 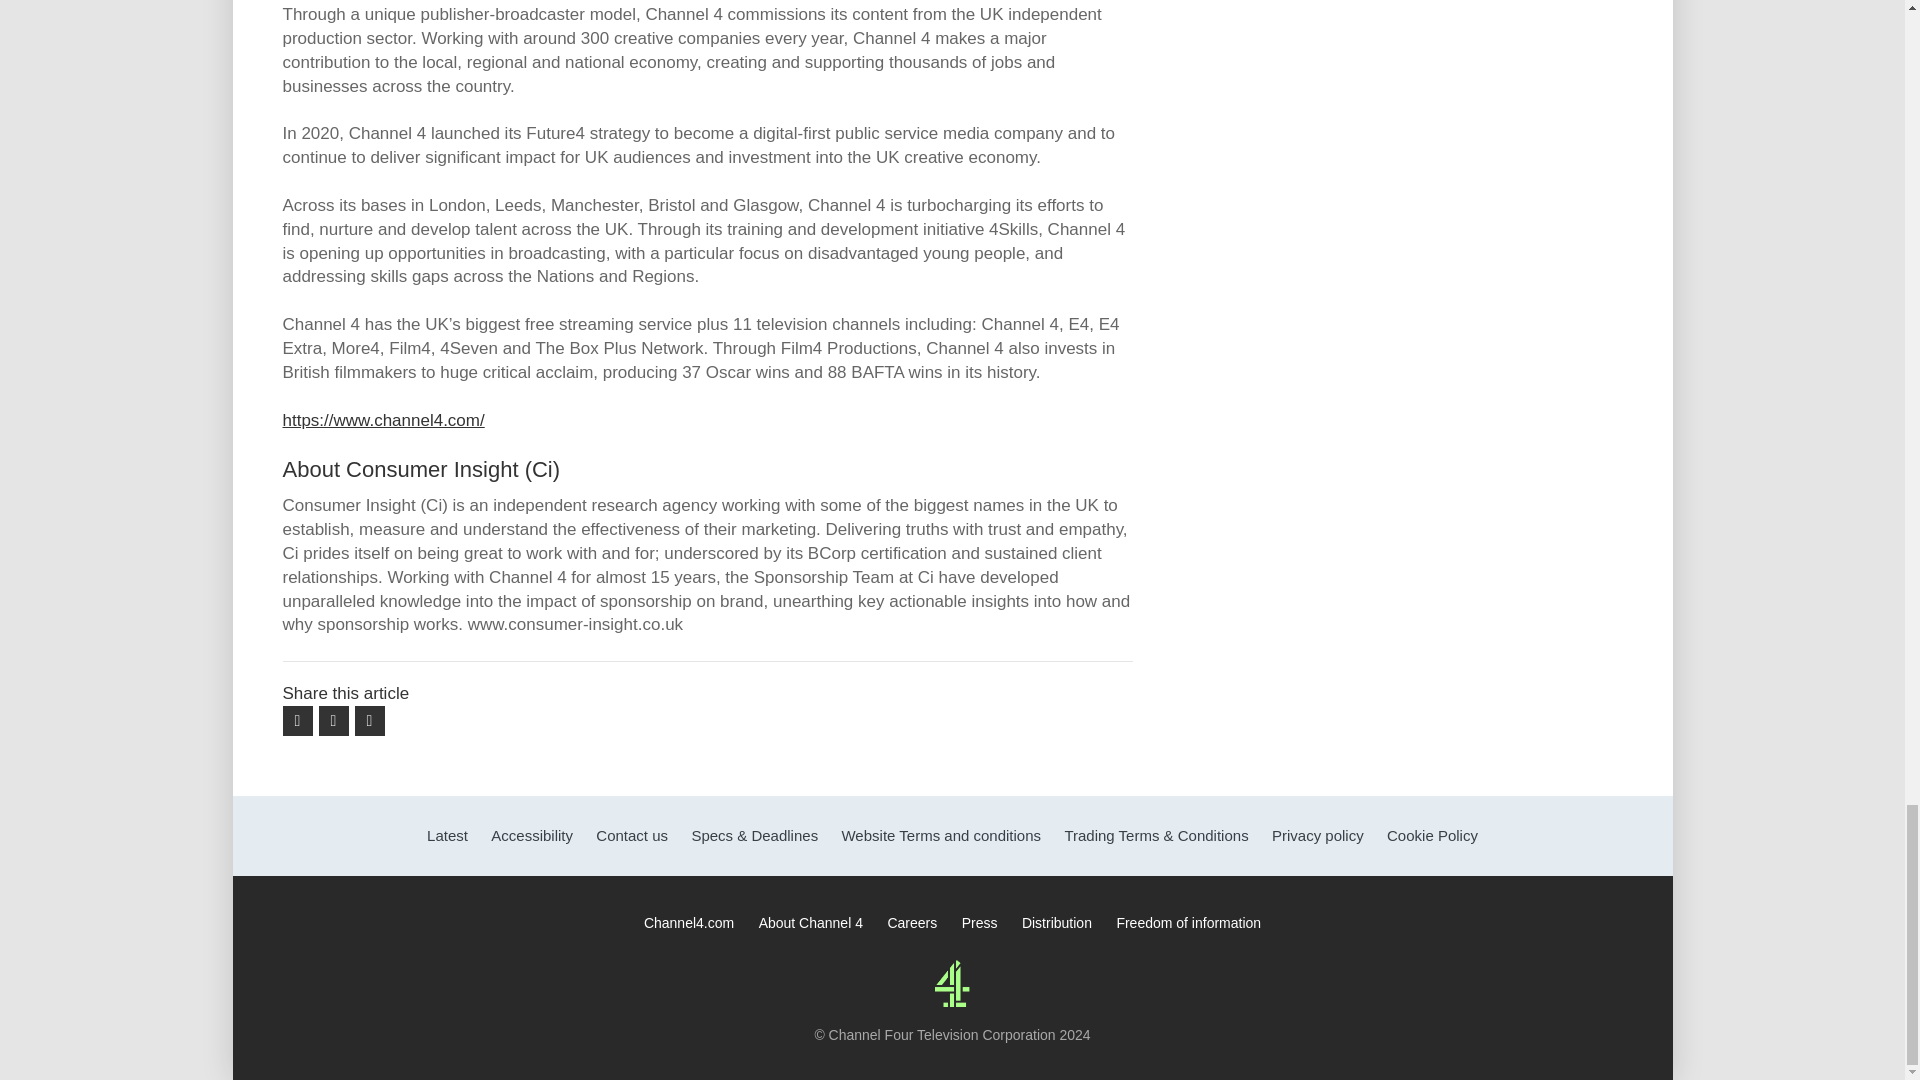 What do you see at coordinates (980, 922) in the screenshot?
I see `Press` at bounding box center [980, 922].